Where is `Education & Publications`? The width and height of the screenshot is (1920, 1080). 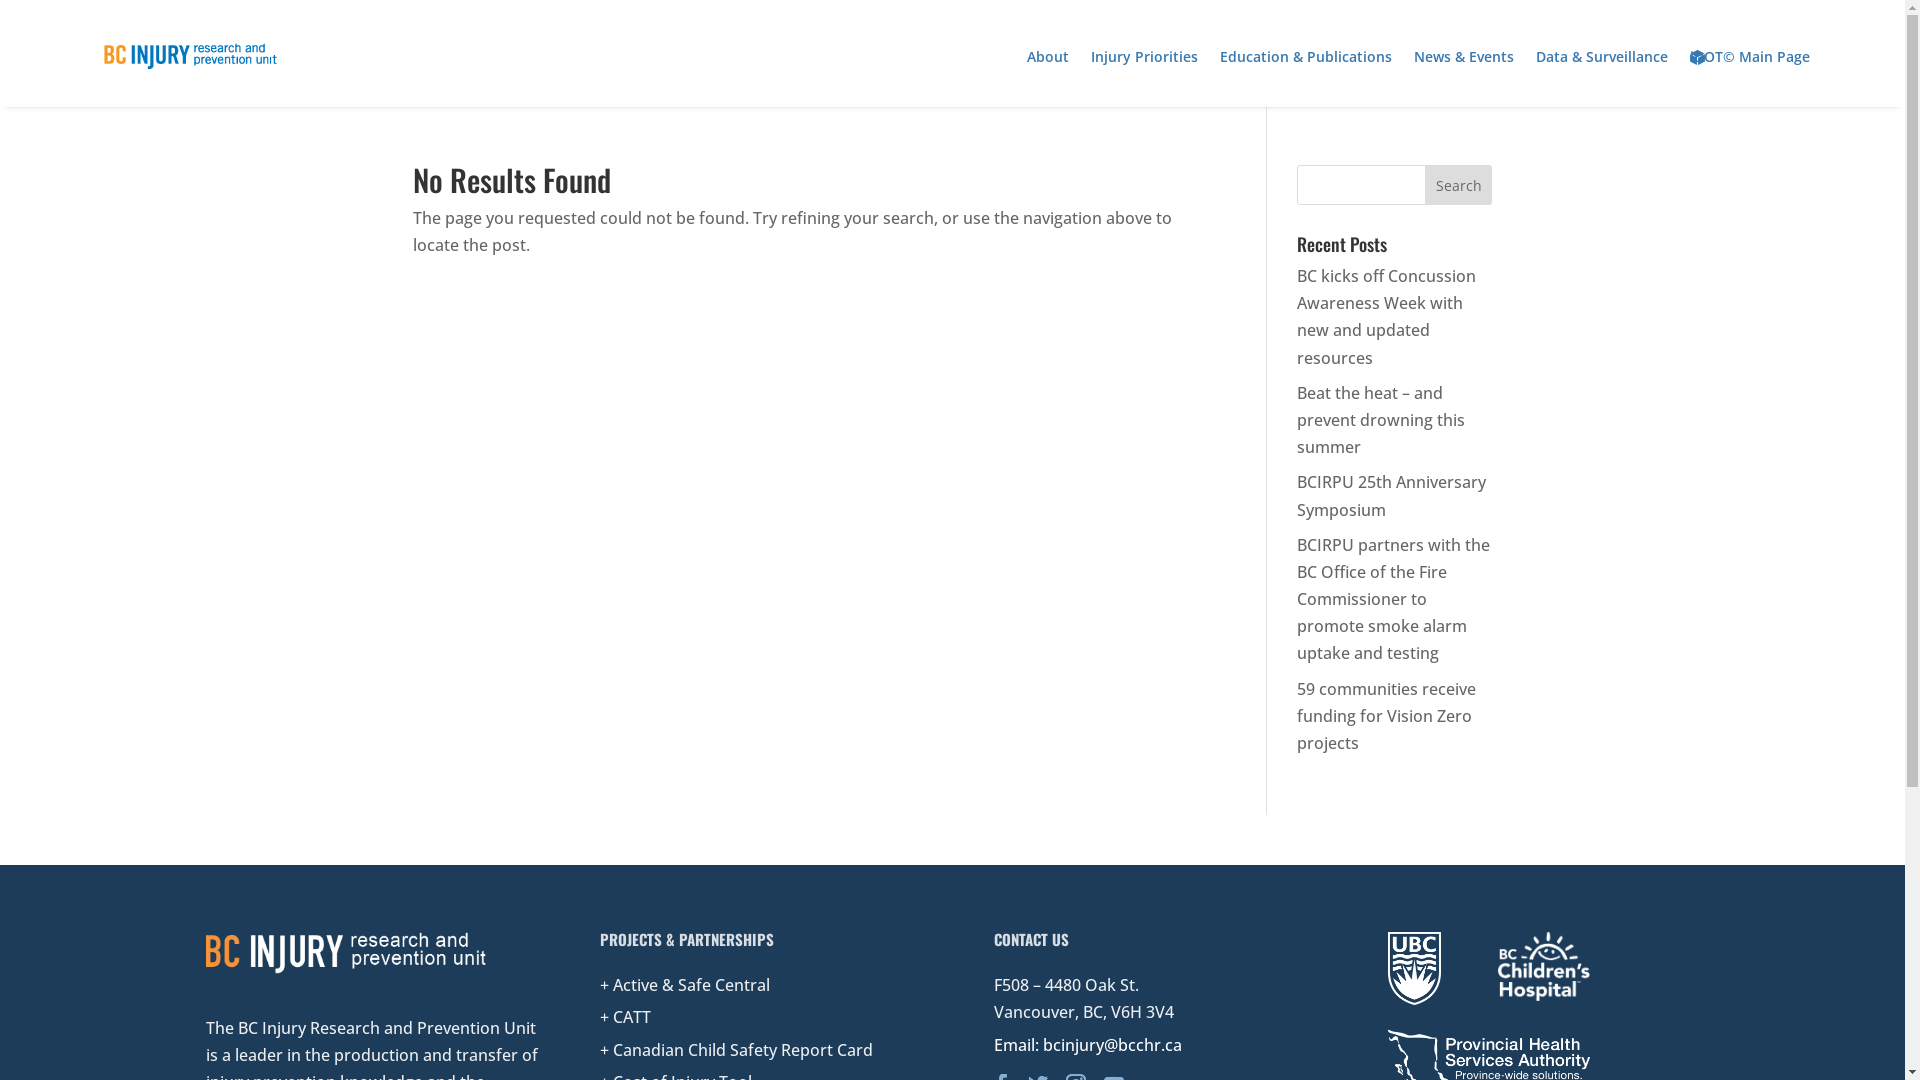
Education & Publications is located at coordinates (1306, 57).